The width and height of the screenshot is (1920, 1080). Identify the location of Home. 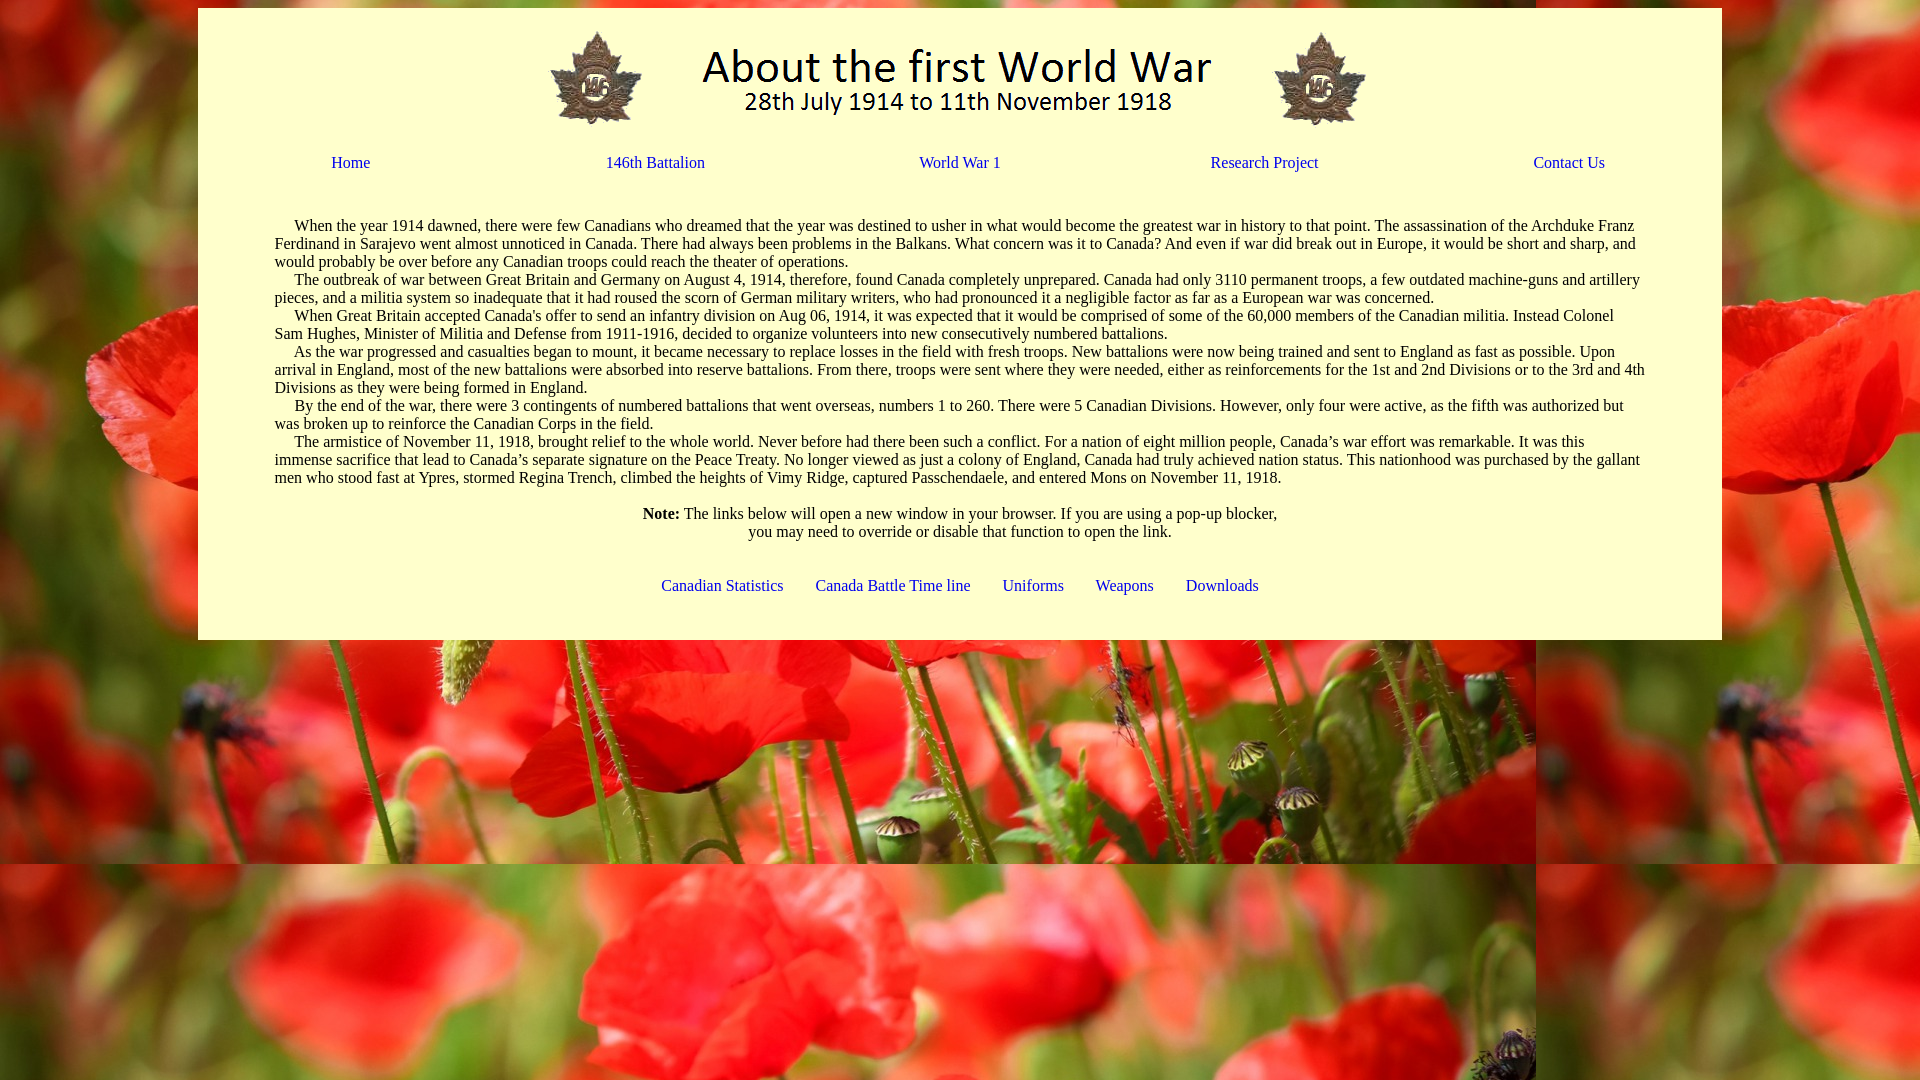
(350, 162).